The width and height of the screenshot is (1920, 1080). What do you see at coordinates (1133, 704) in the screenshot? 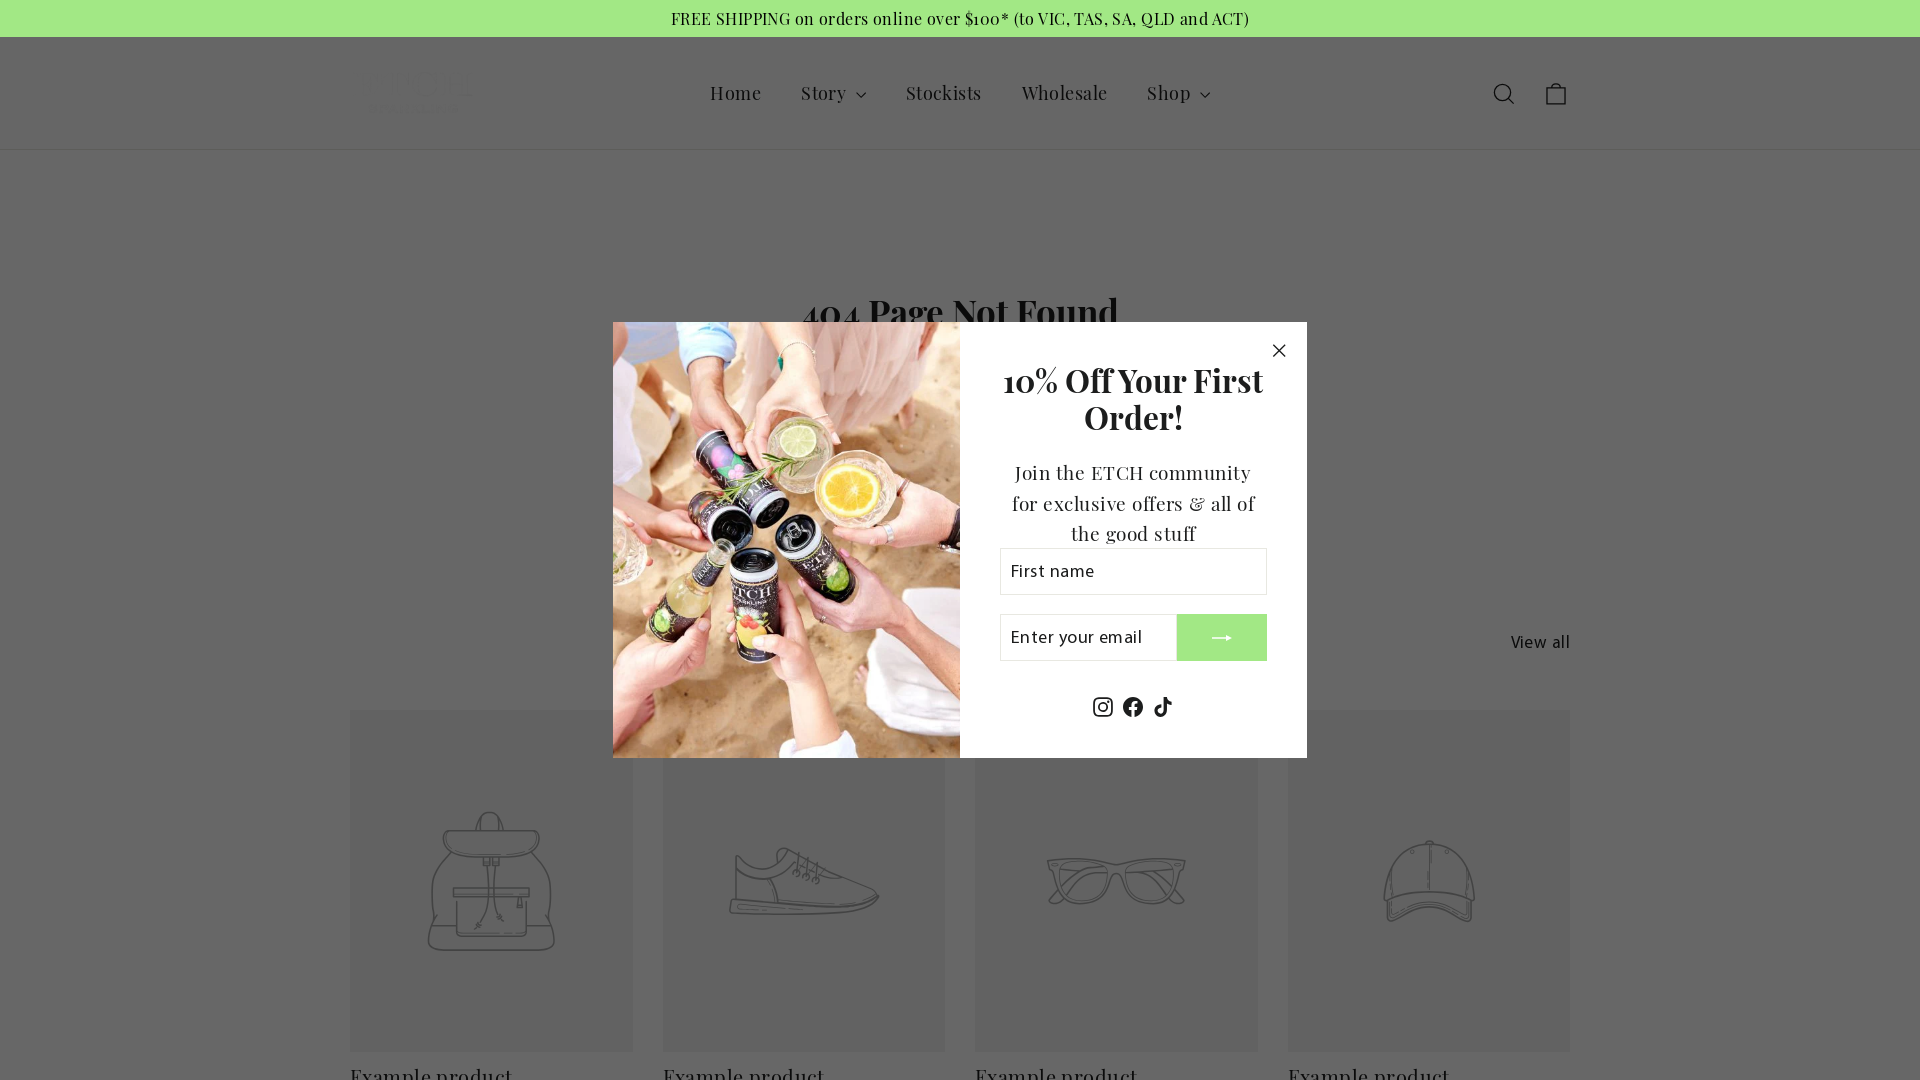
I see `Facebook` at bounding box center [1133, 704].